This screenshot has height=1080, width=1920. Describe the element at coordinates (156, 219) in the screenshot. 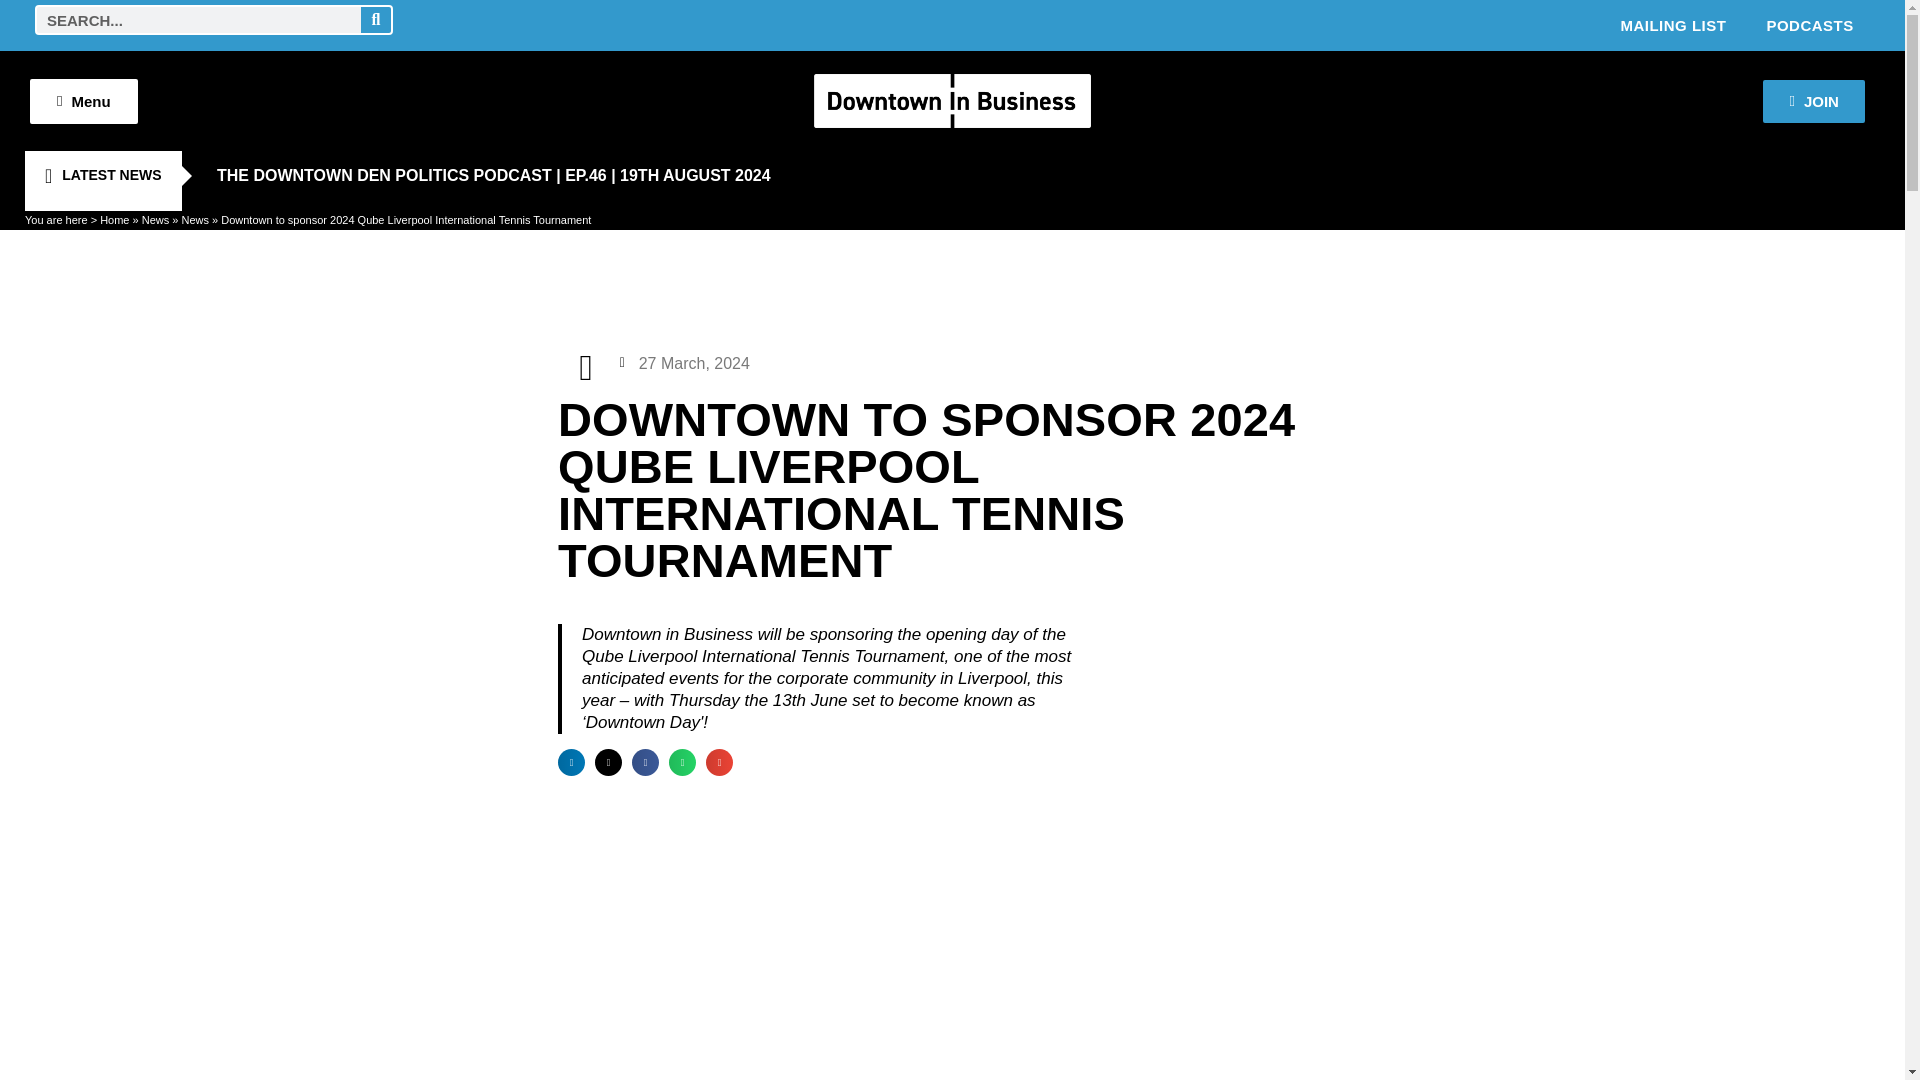

I see `News` at that location.